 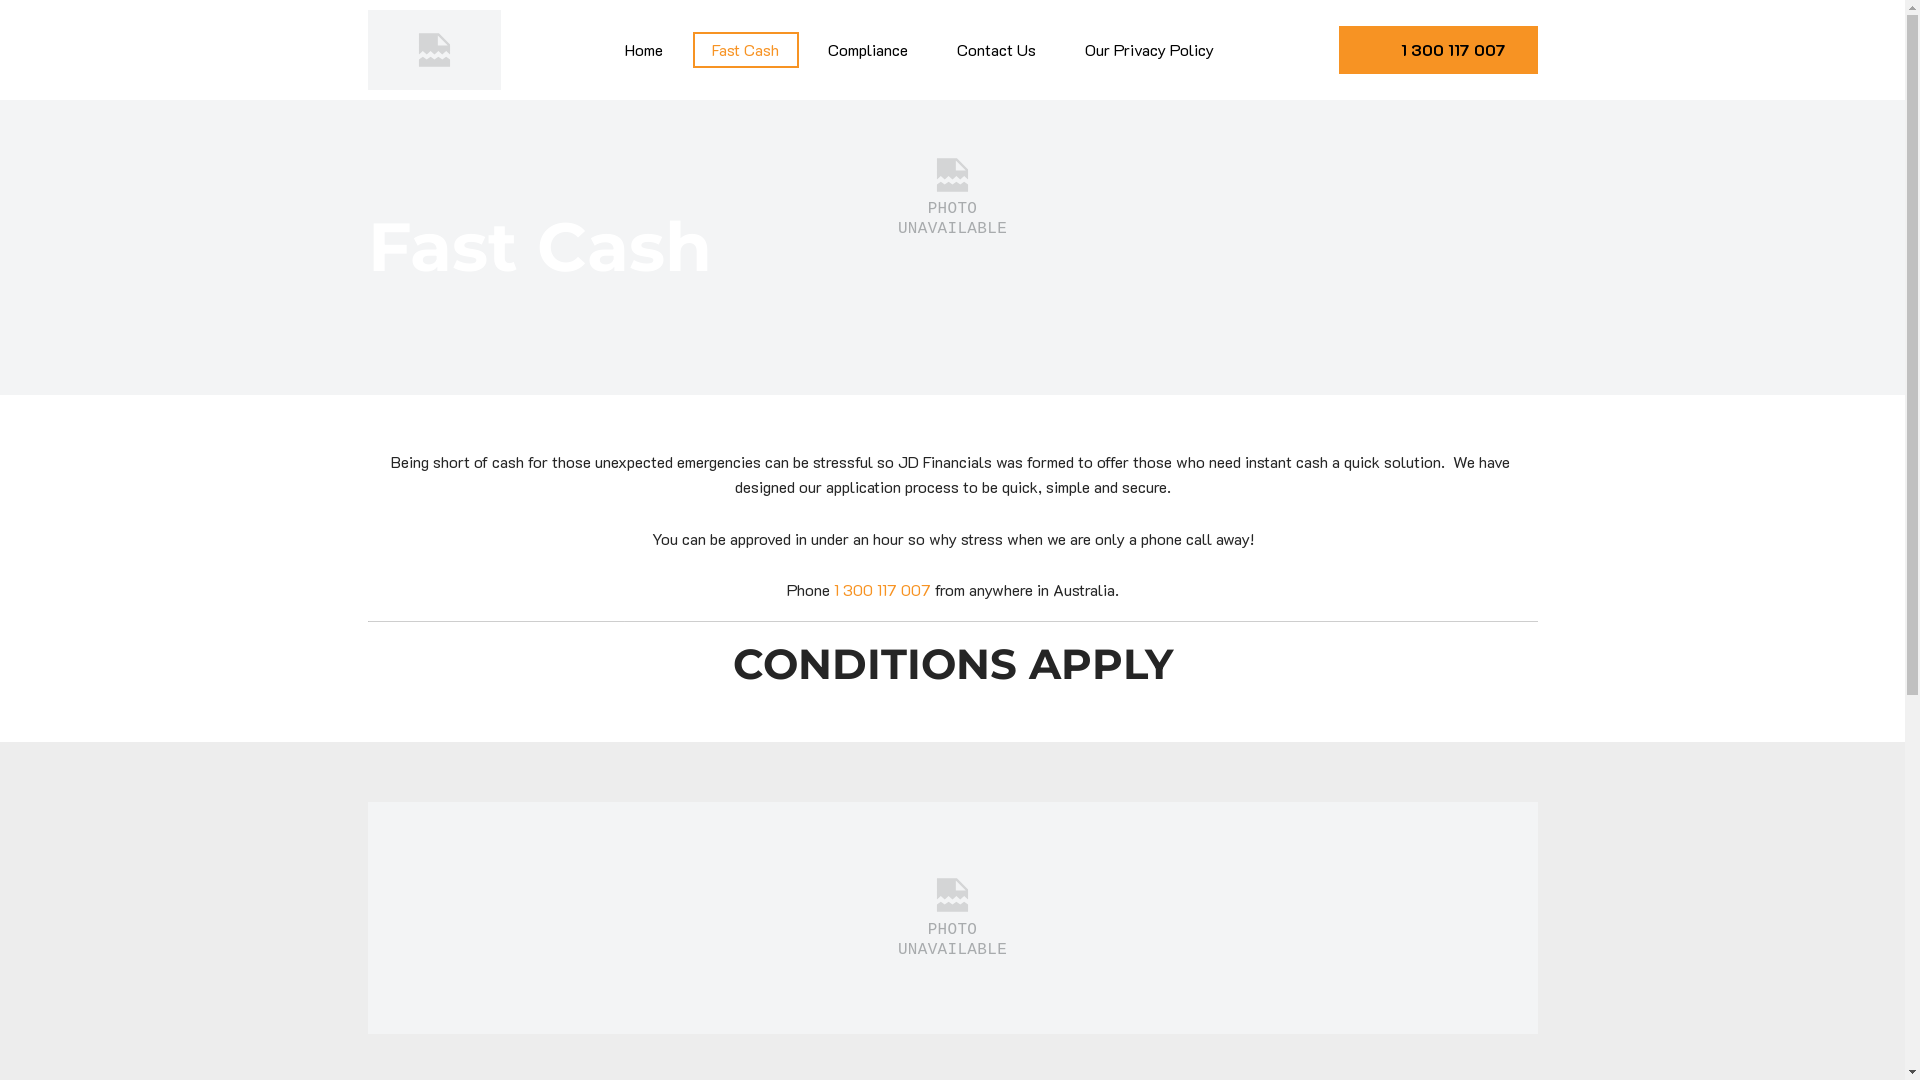 What do you see at coordinates (1438, 50) in the screenshot?
I see `1 300 117 007` at bounding box center [1438, 50].